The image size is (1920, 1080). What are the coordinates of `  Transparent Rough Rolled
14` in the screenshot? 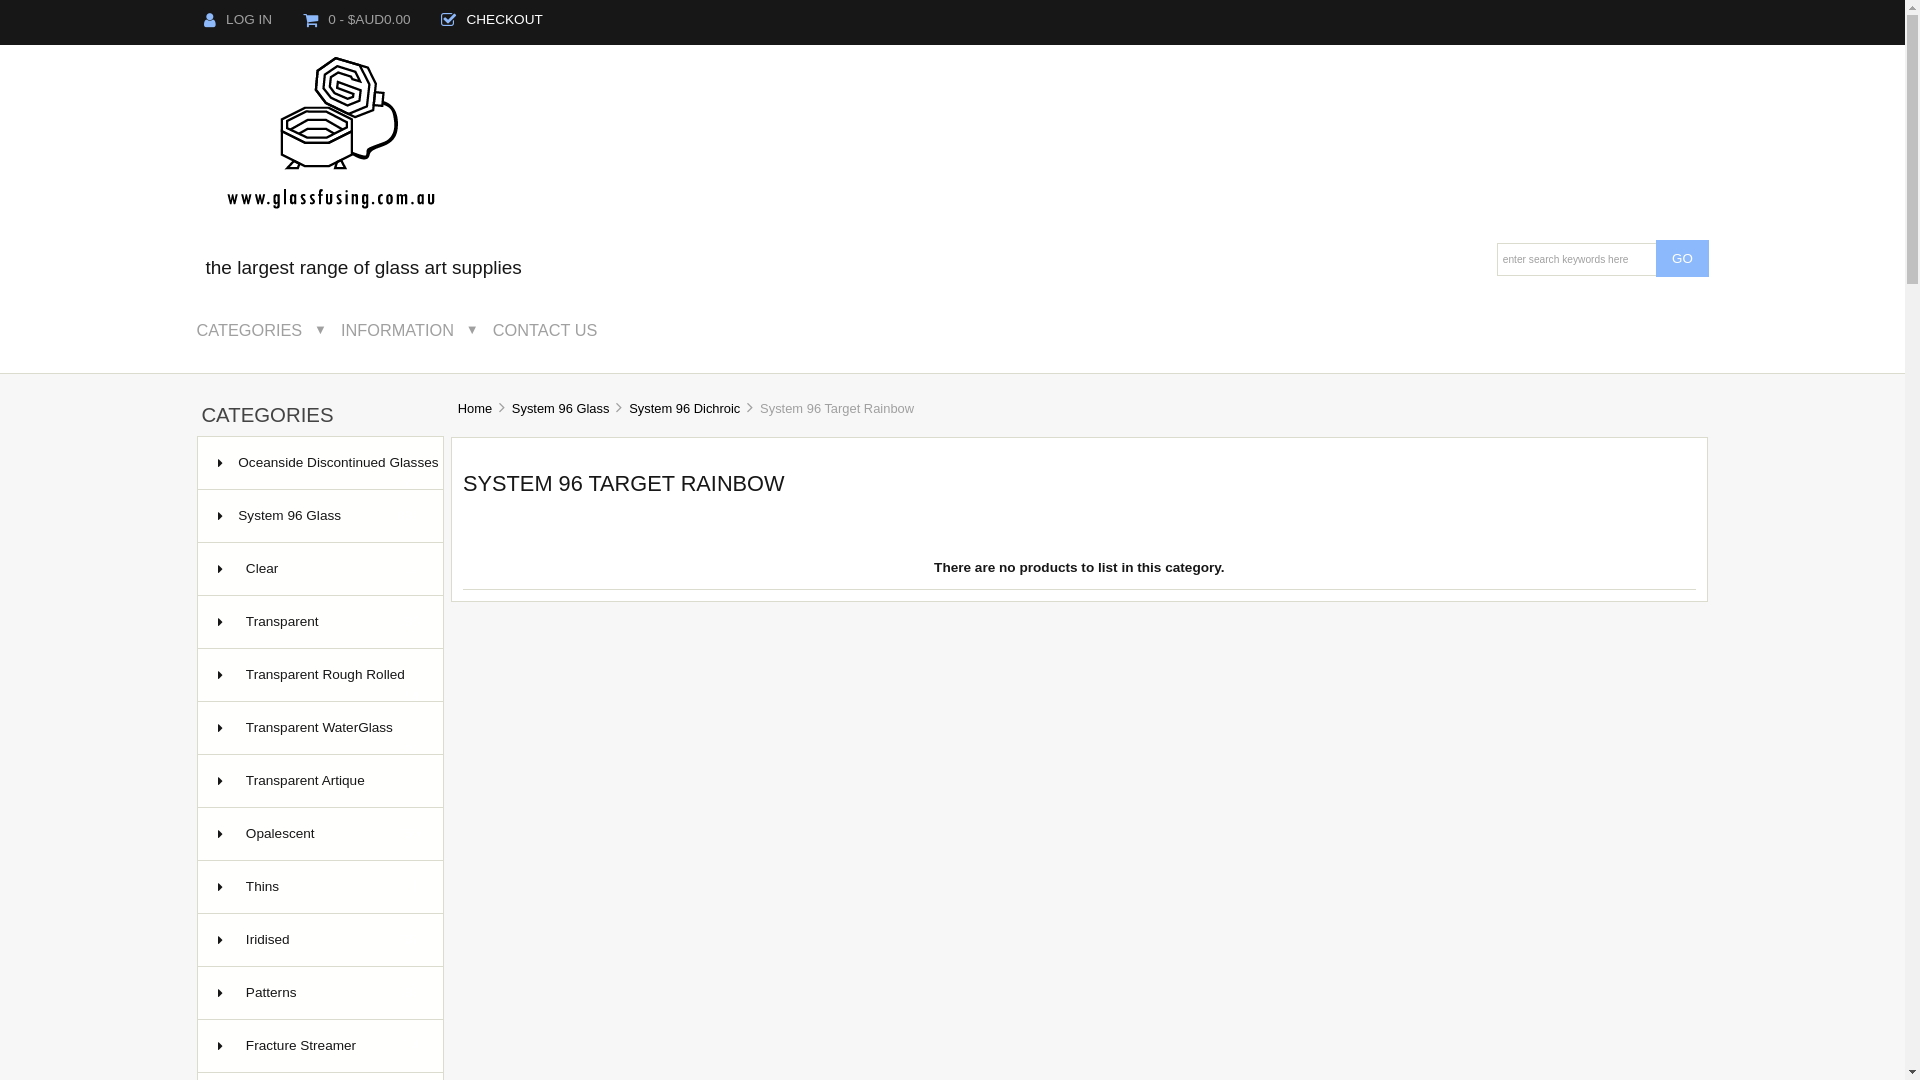 It's located at (320, 676).